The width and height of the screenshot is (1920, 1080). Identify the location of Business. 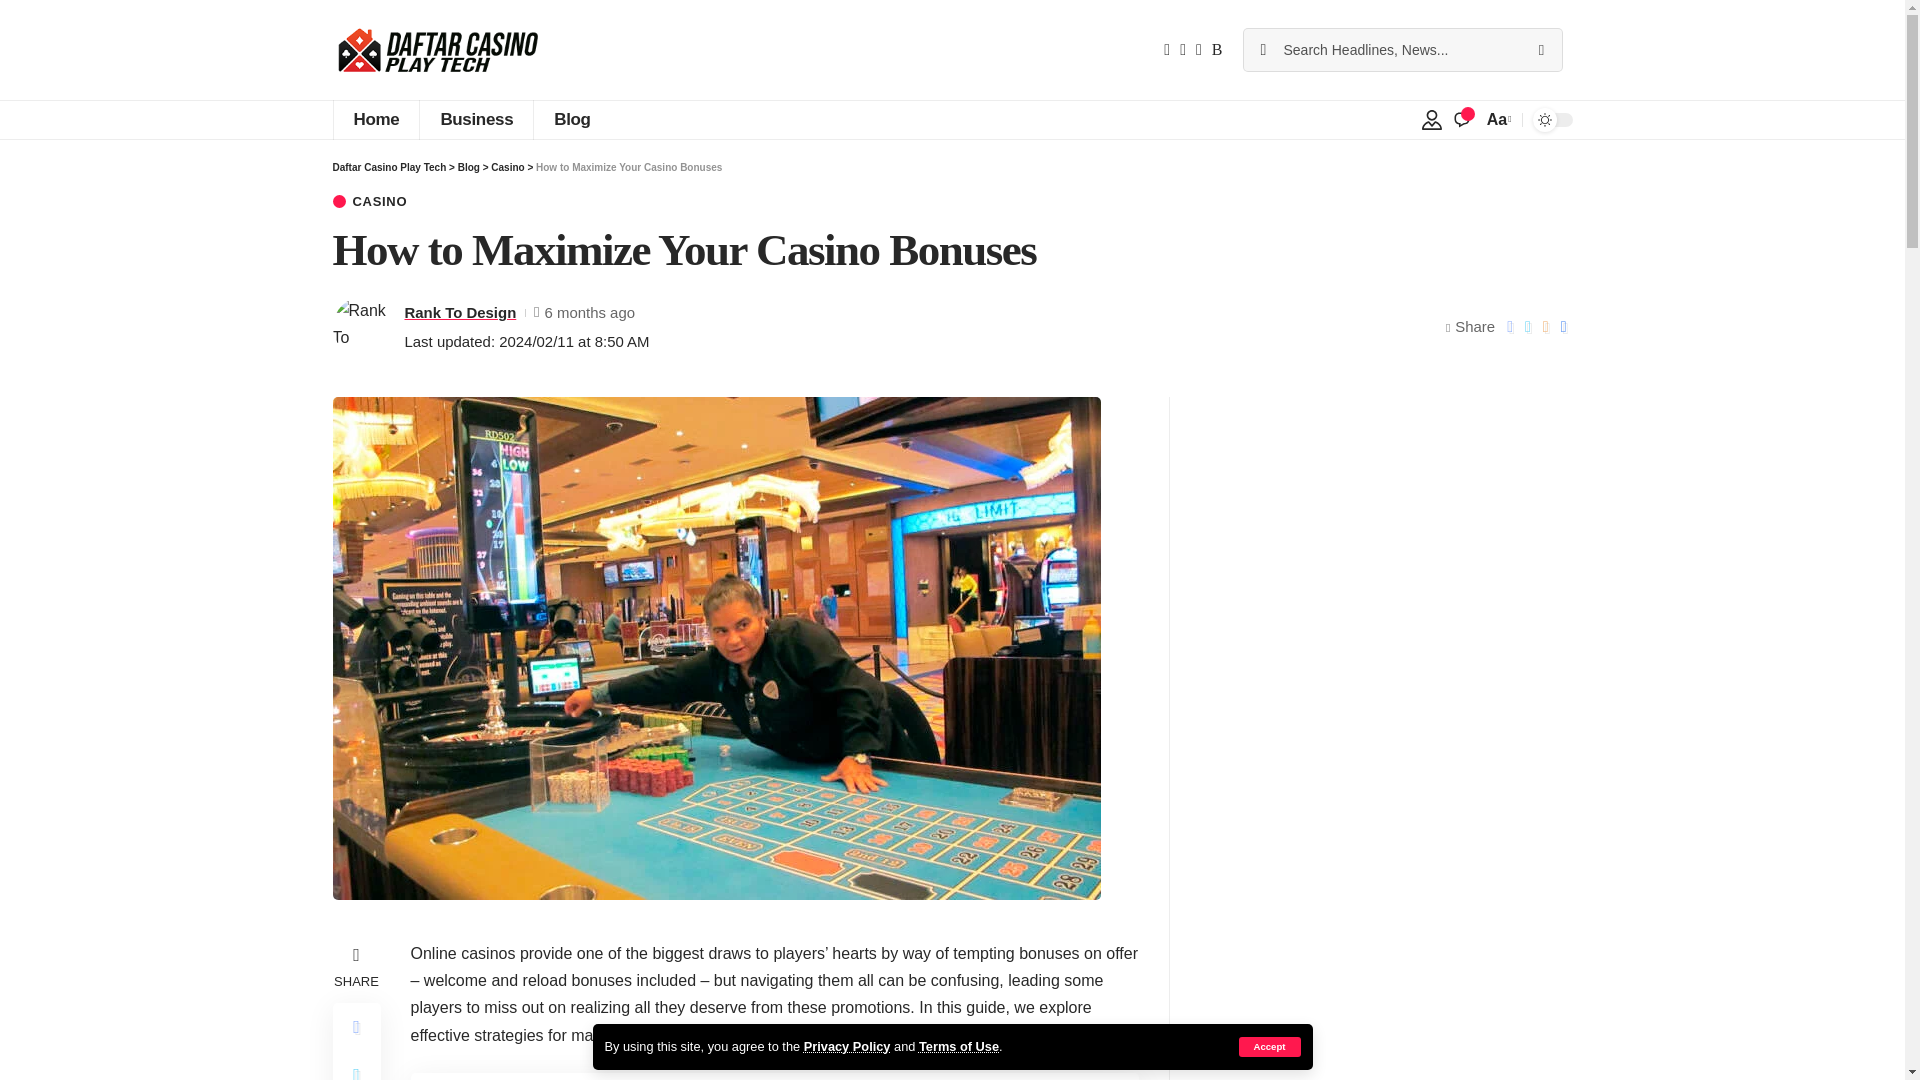
(476, 120).